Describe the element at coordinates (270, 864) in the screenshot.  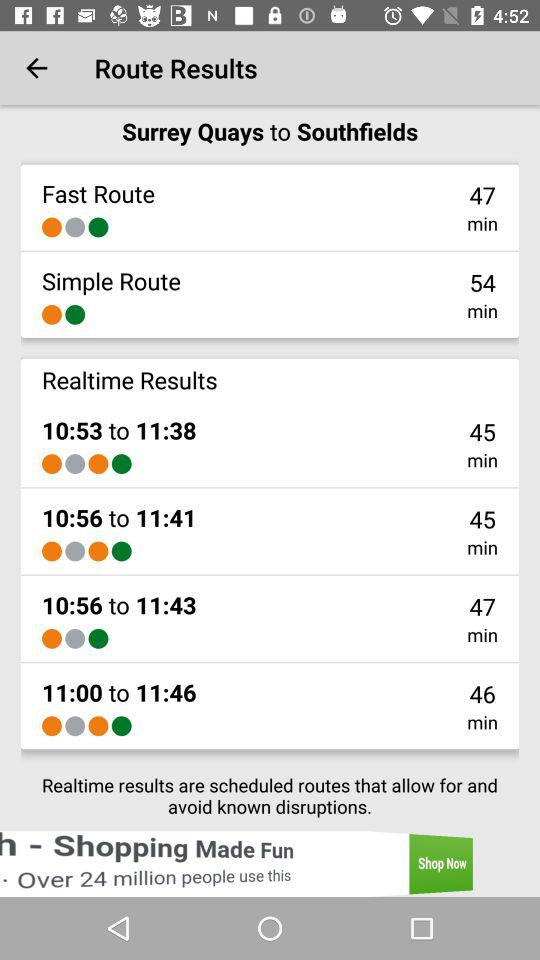
I see `launch icon below realtime results are` at that location.